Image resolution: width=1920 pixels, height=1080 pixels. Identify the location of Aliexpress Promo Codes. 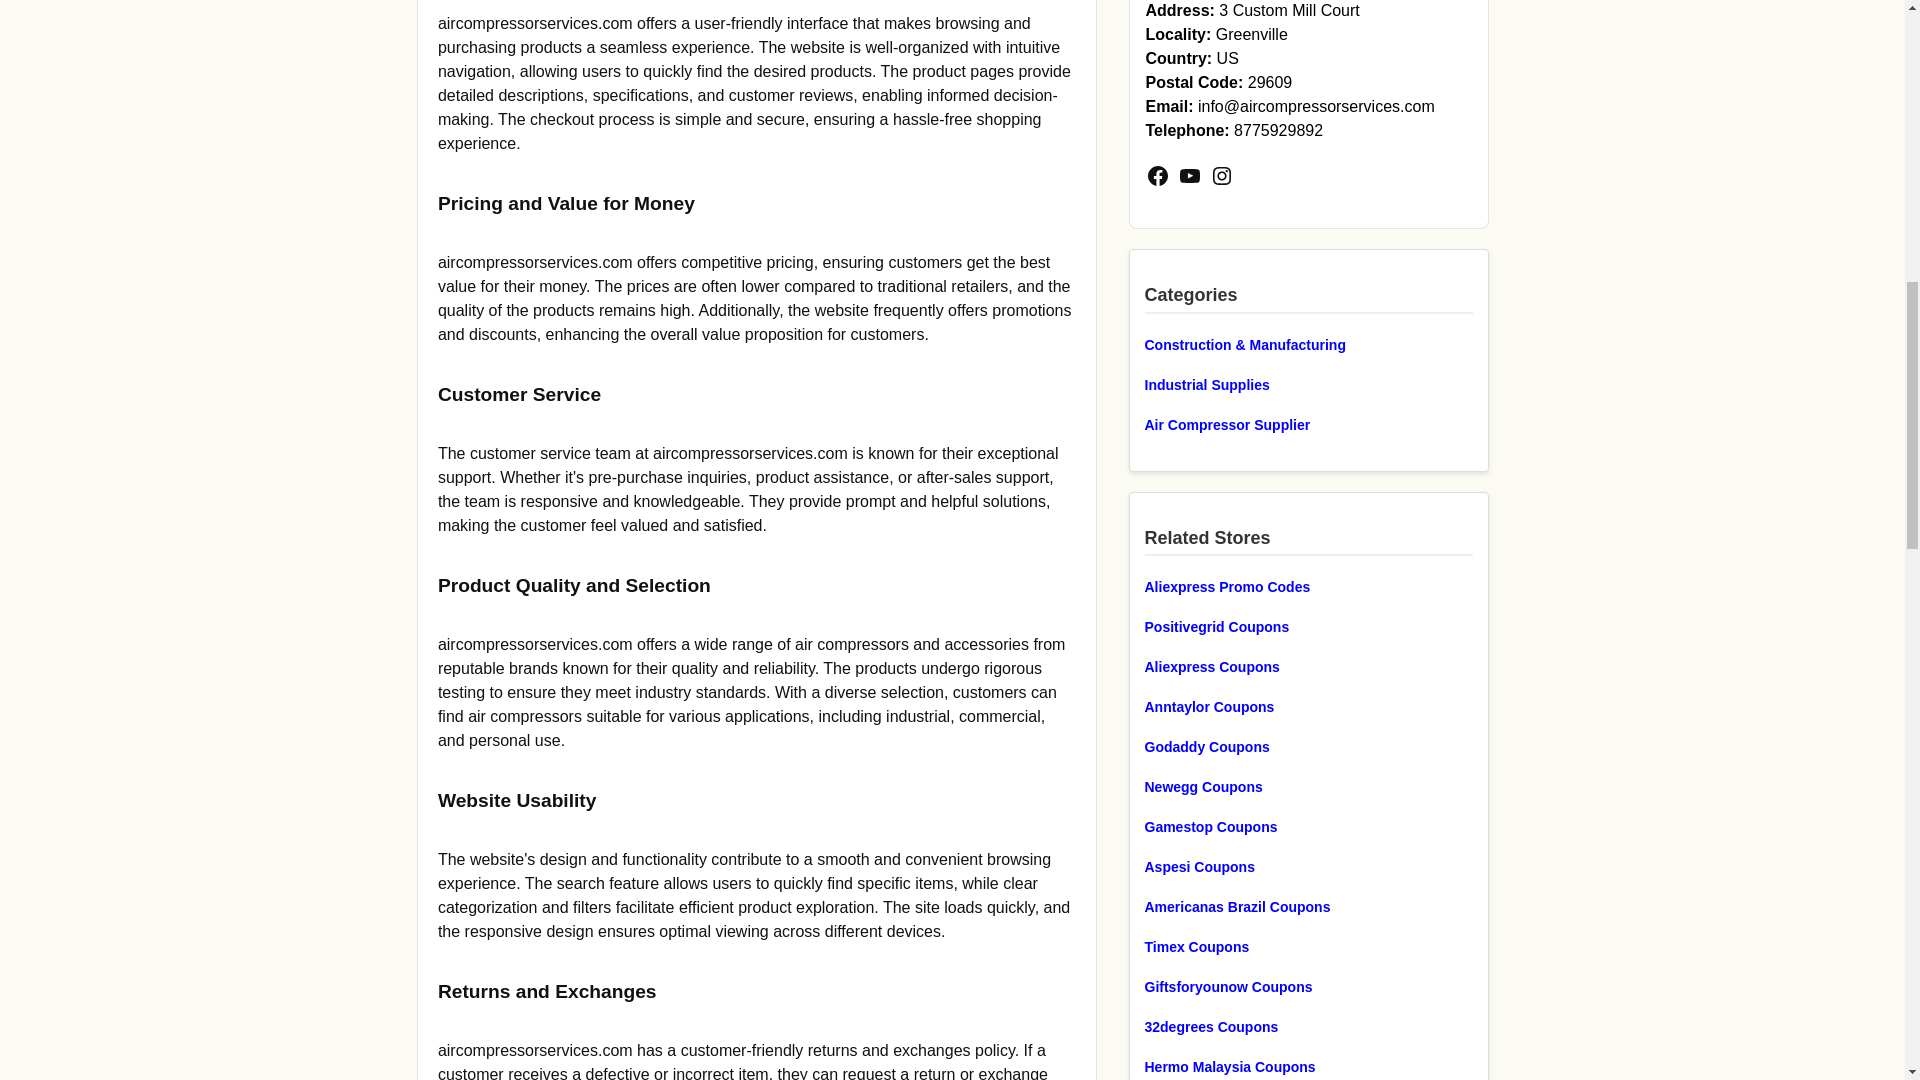
(1308, 586).